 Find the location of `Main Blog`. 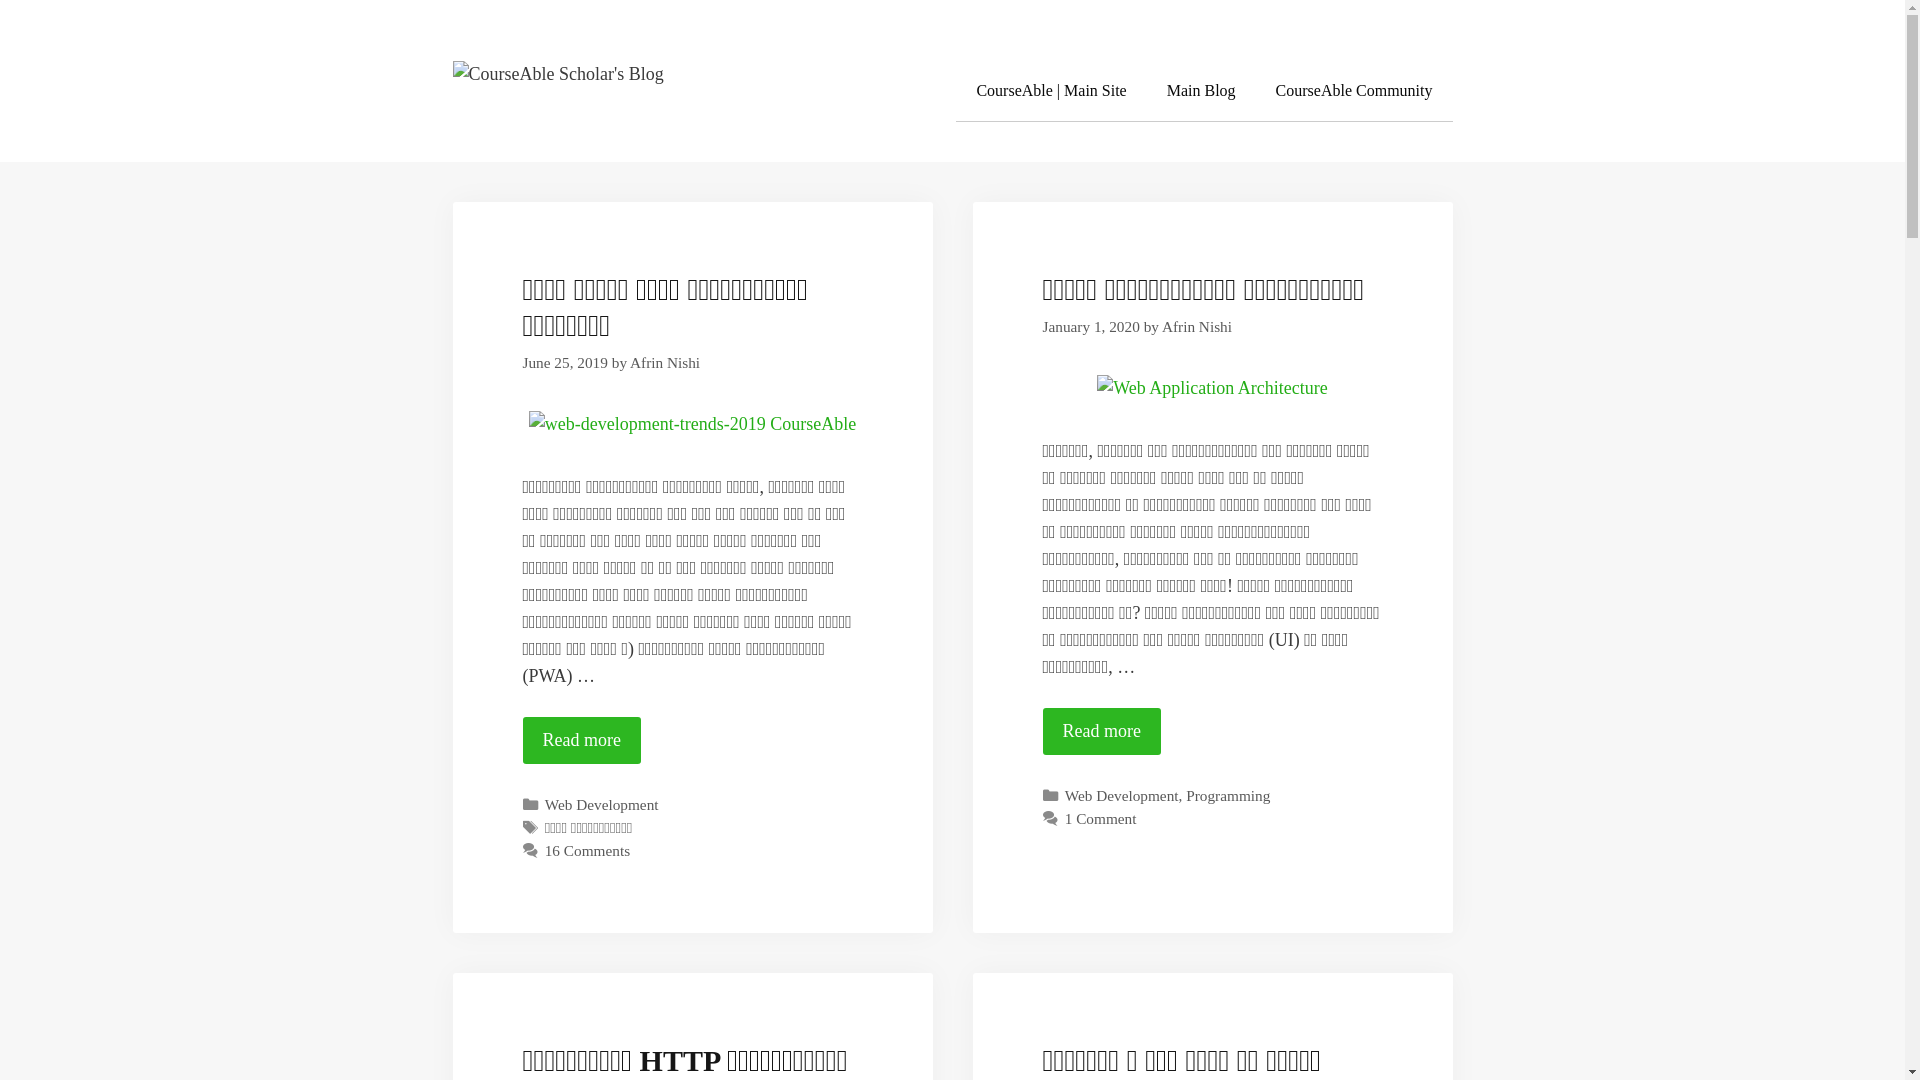

Main Blog is located at coordinates (1202, 92).